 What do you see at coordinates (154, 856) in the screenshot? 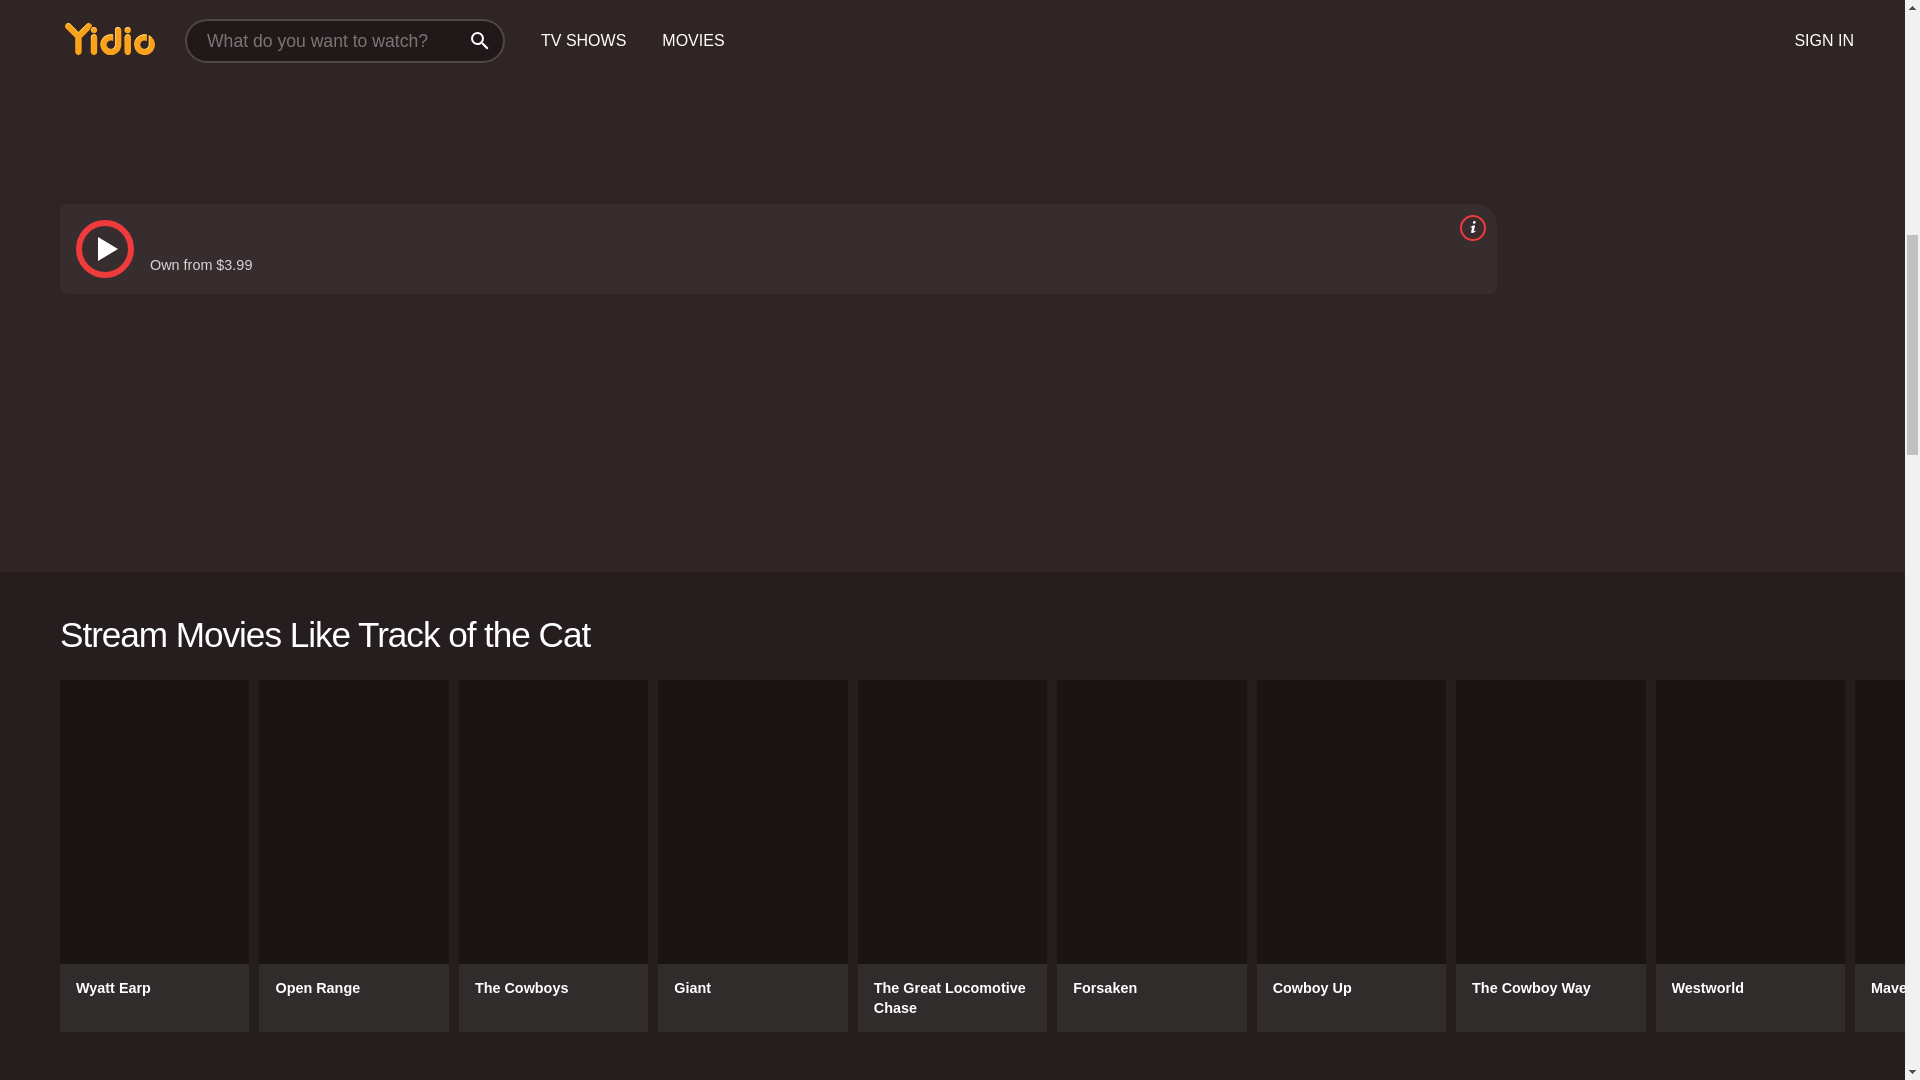
I see `Wyatt Earp` at bounding box center [154, 856].